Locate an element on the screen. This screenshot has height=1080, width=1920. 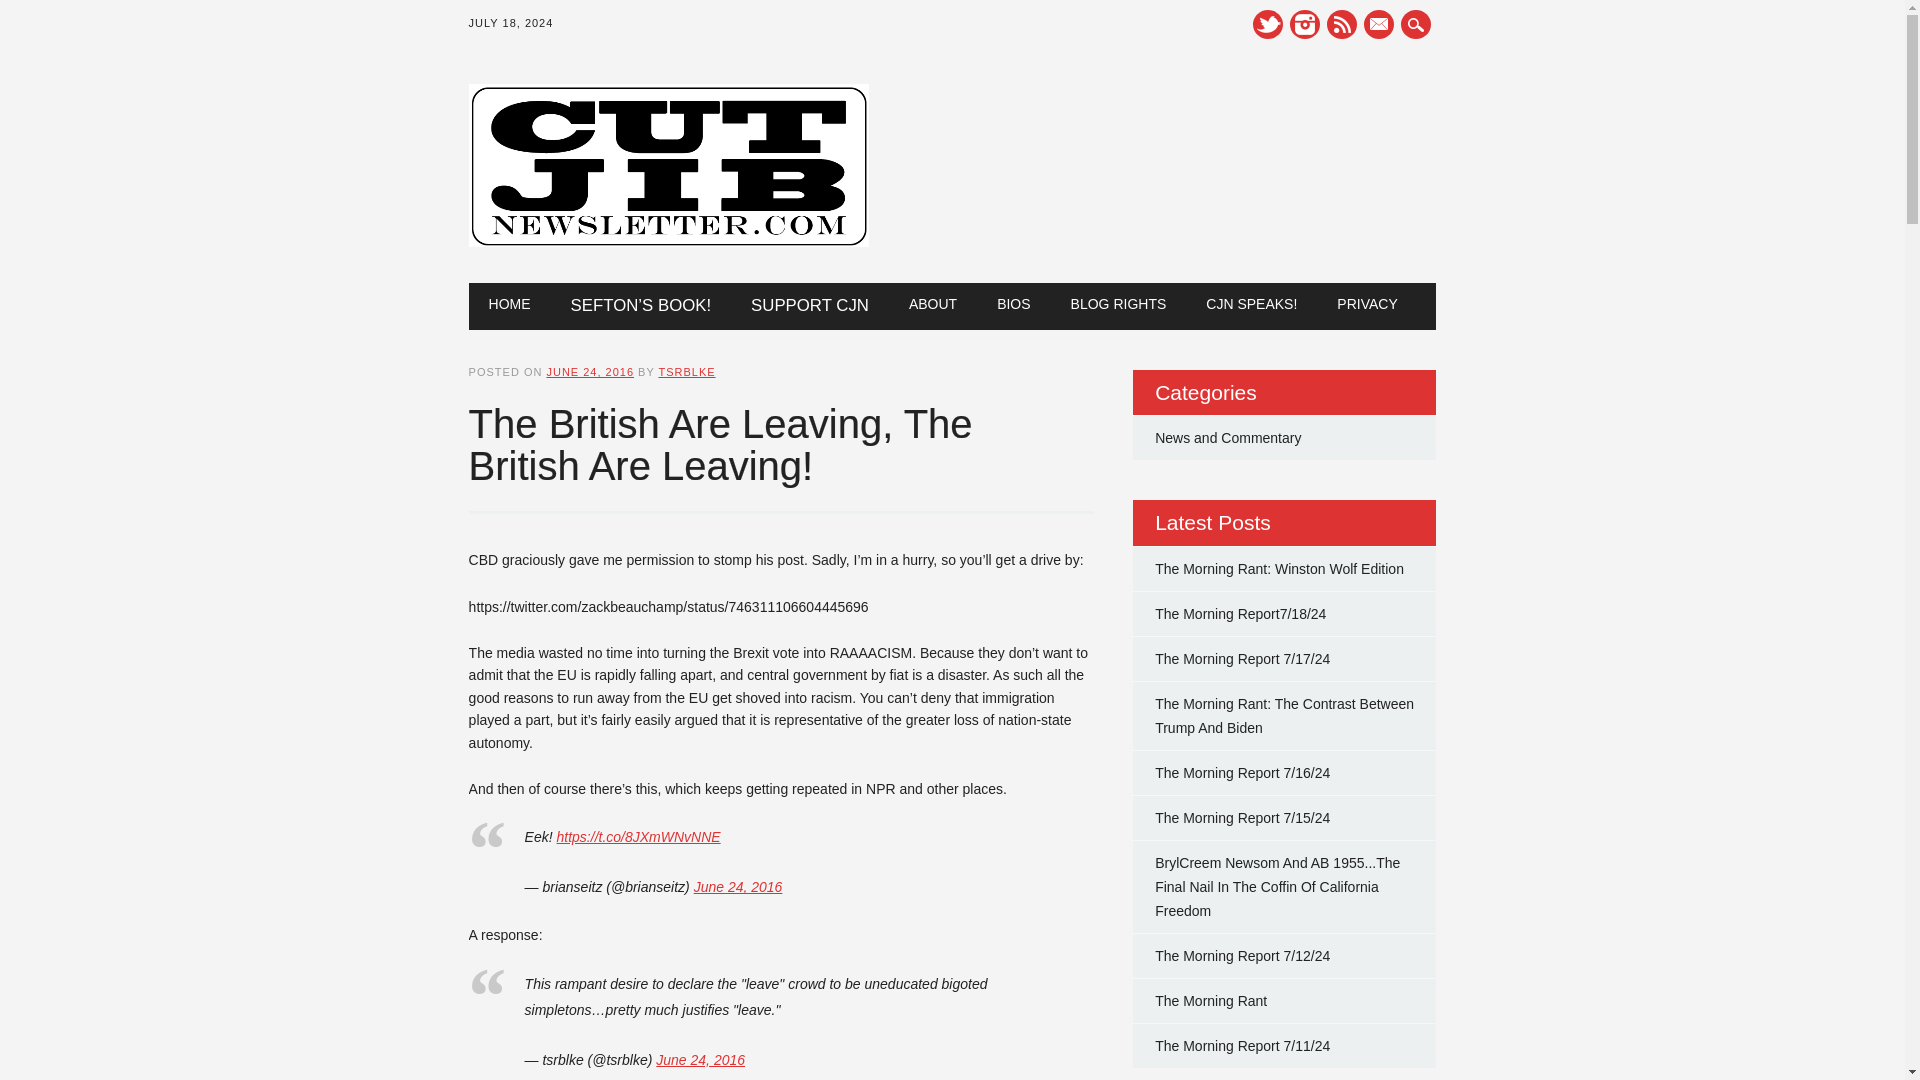
PRIVACY is located at coordinates (1366, 304).